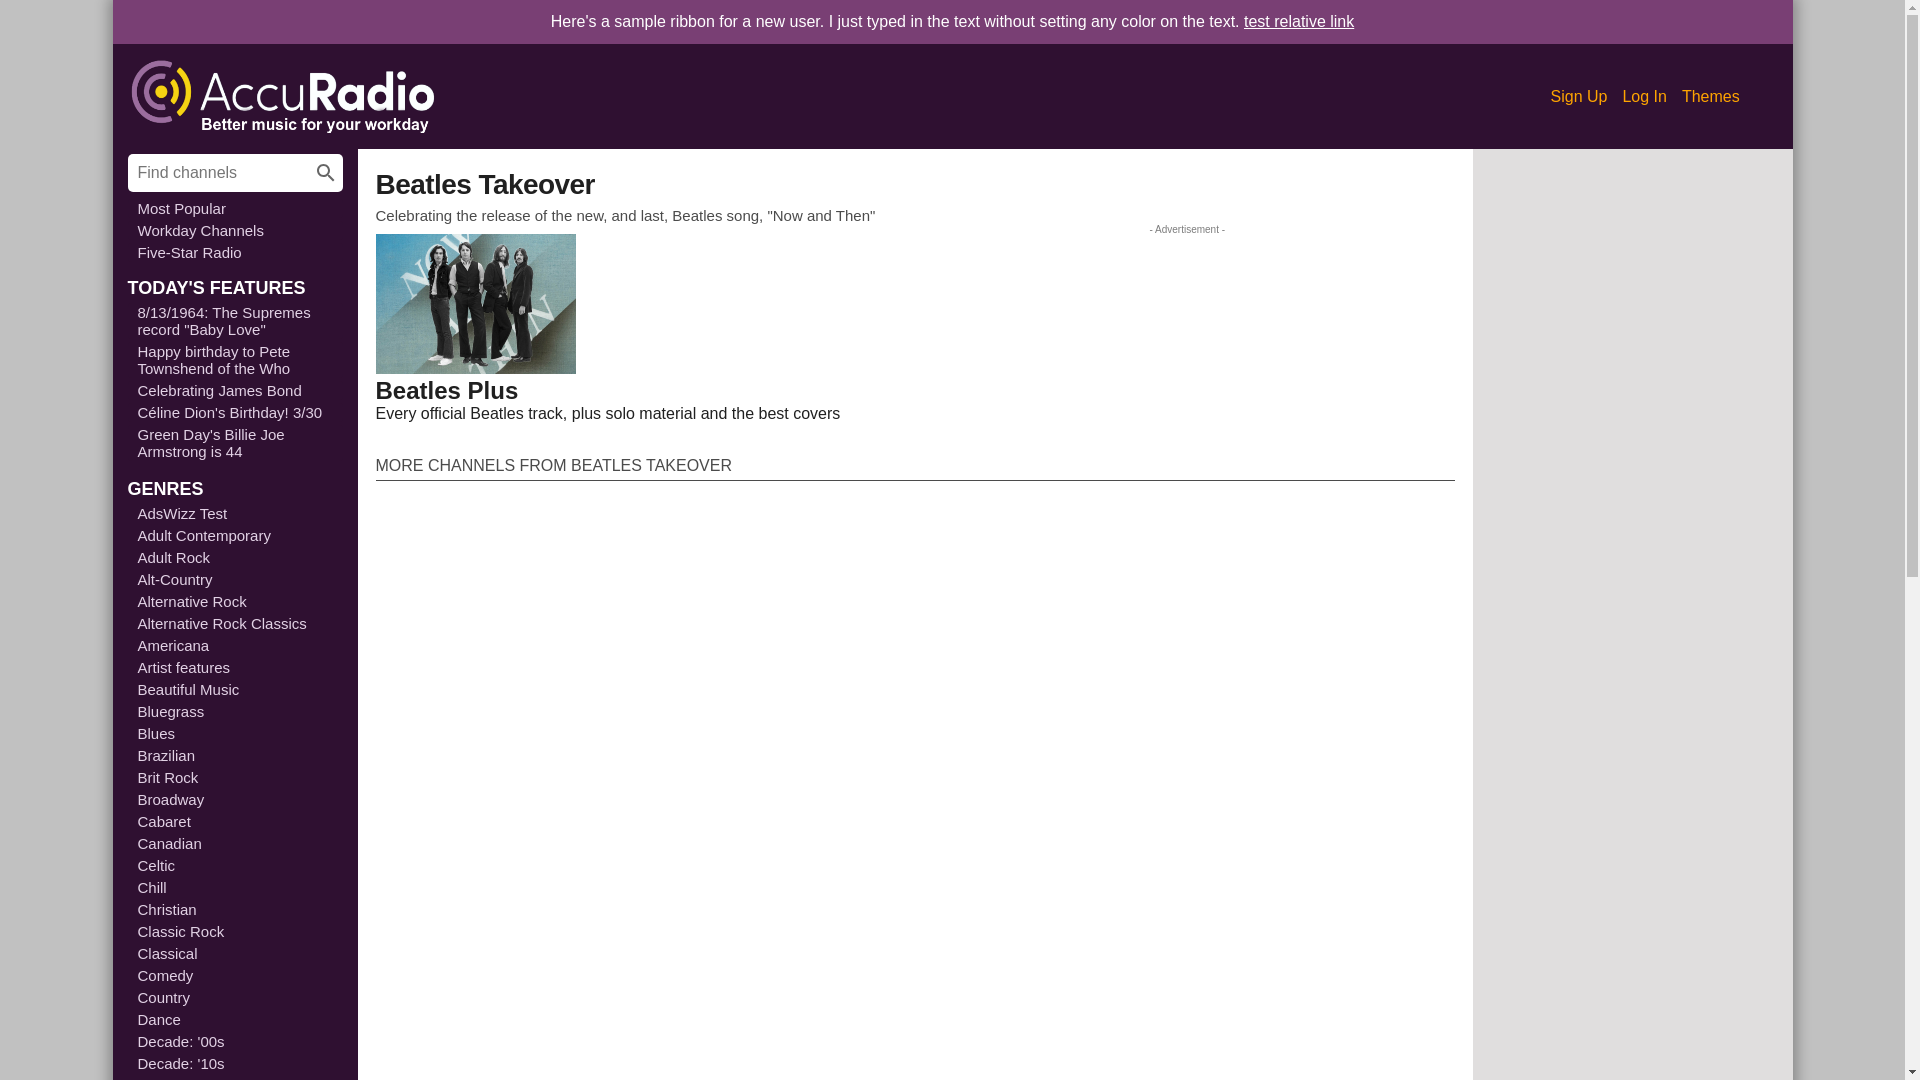 This screenshot has width=1920, height=1080. Describe the element at coordinates (1298, 21) in the screenshot. I see `Bands Like Green Day` at that location.